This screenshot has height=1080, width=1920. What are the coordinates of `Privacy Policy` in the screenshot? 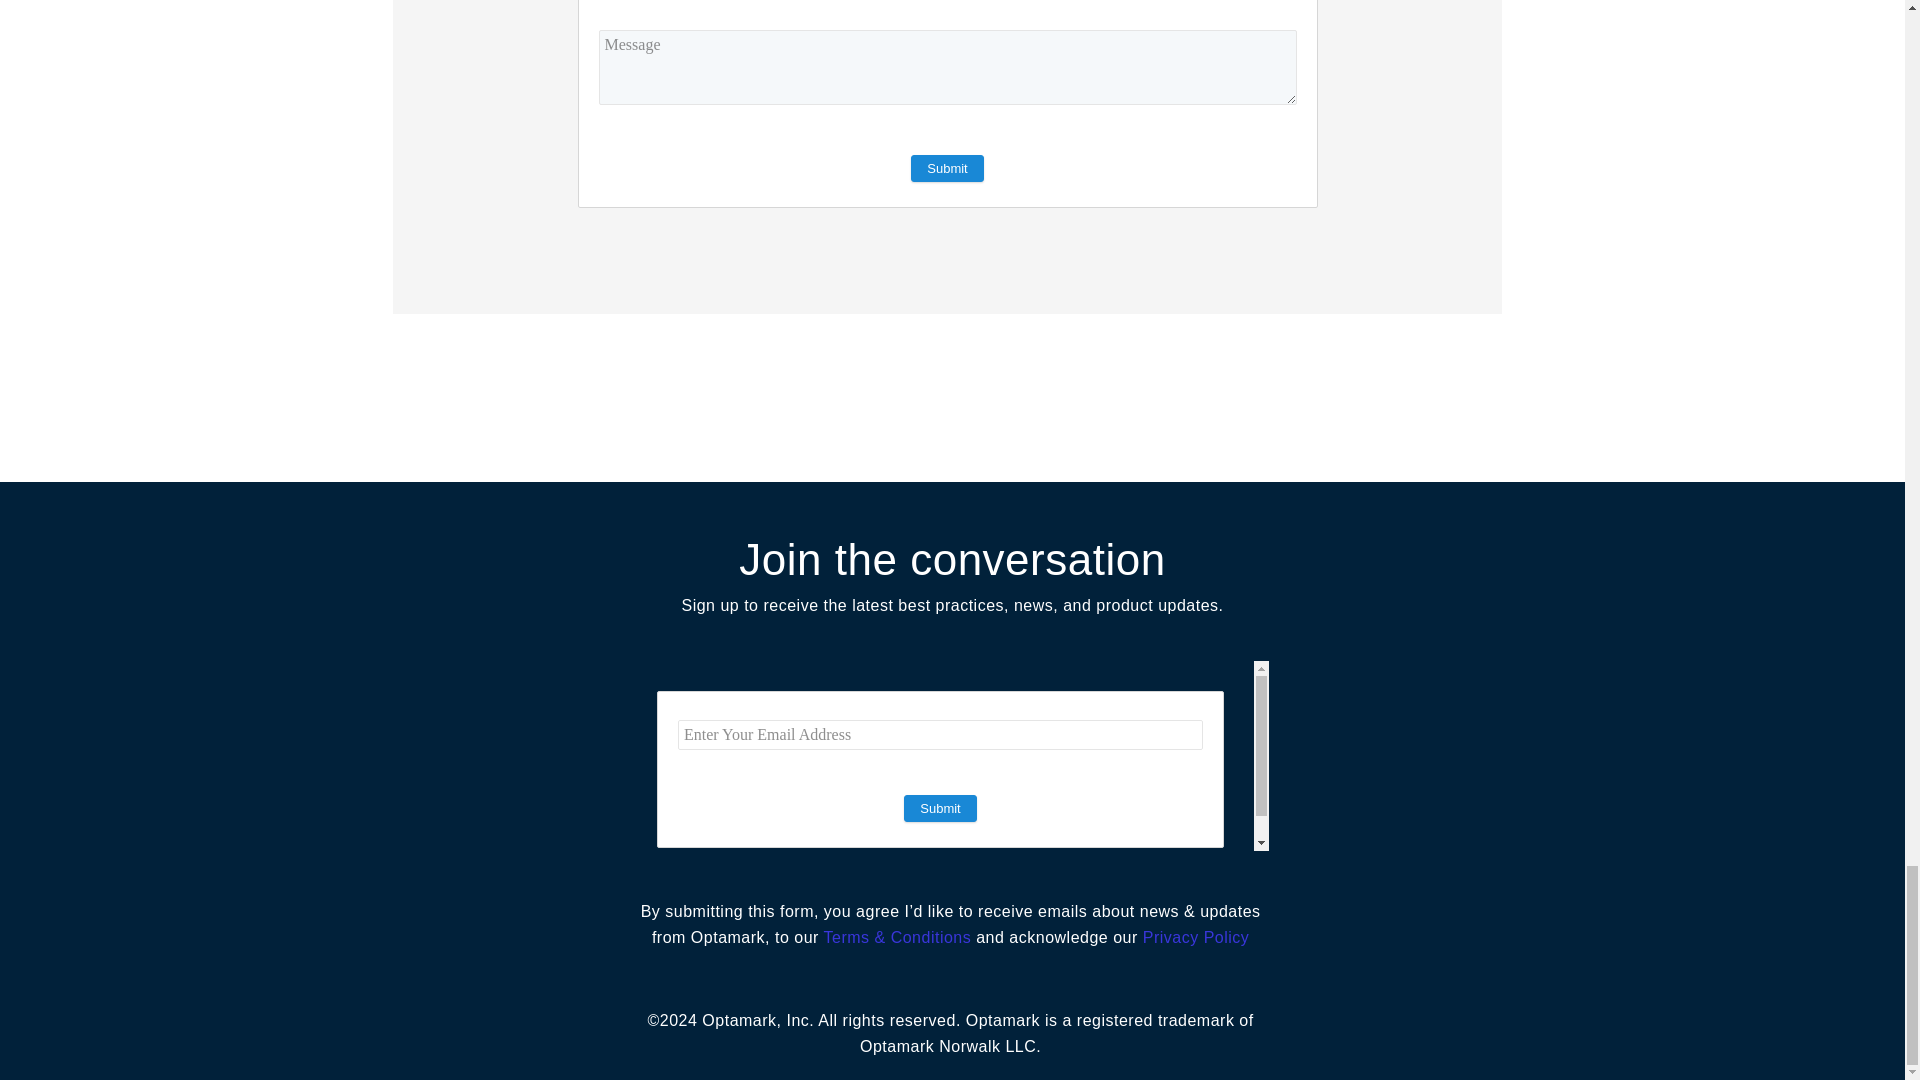 It's located at (1196, 937).